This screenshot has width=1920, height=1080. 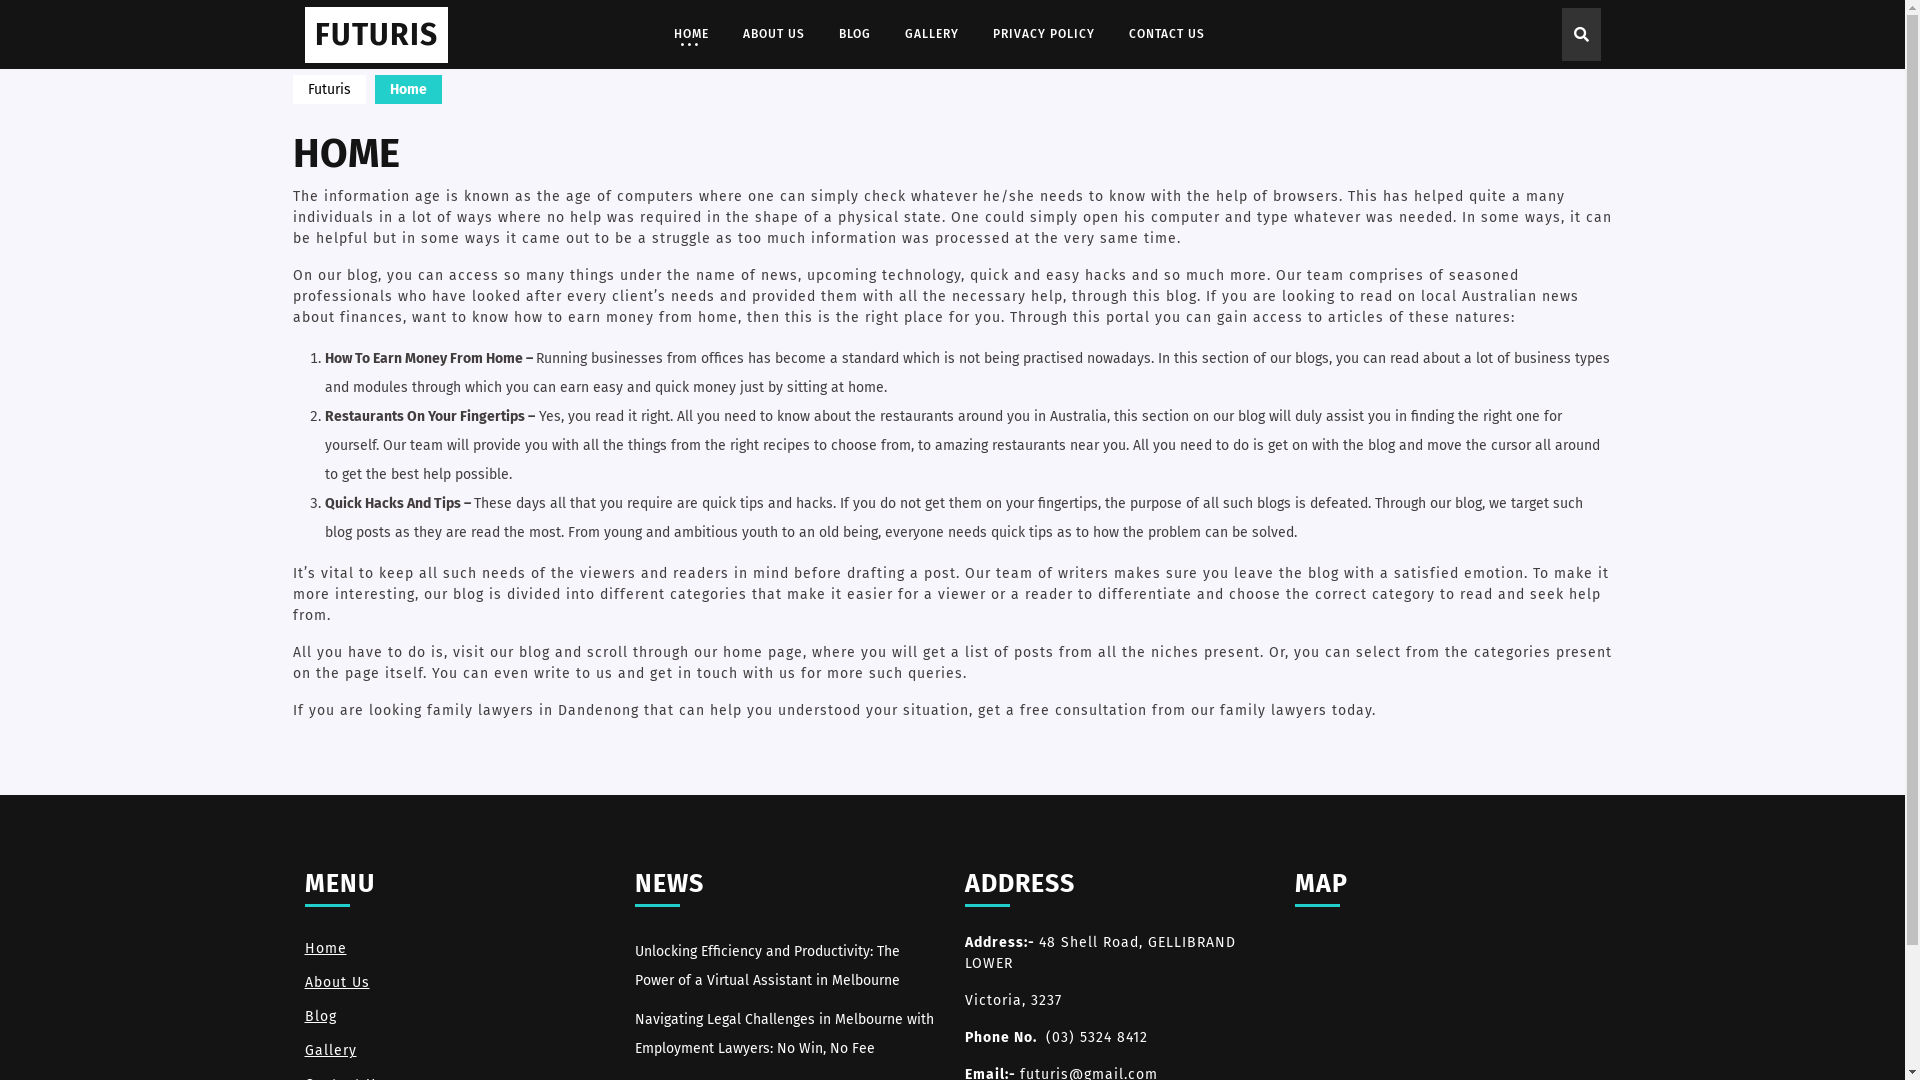 What do you see at coordinates (1044, 34) in the screenshot?
I see `PRIVACY POLICY` at bounding box center [1044, 34].